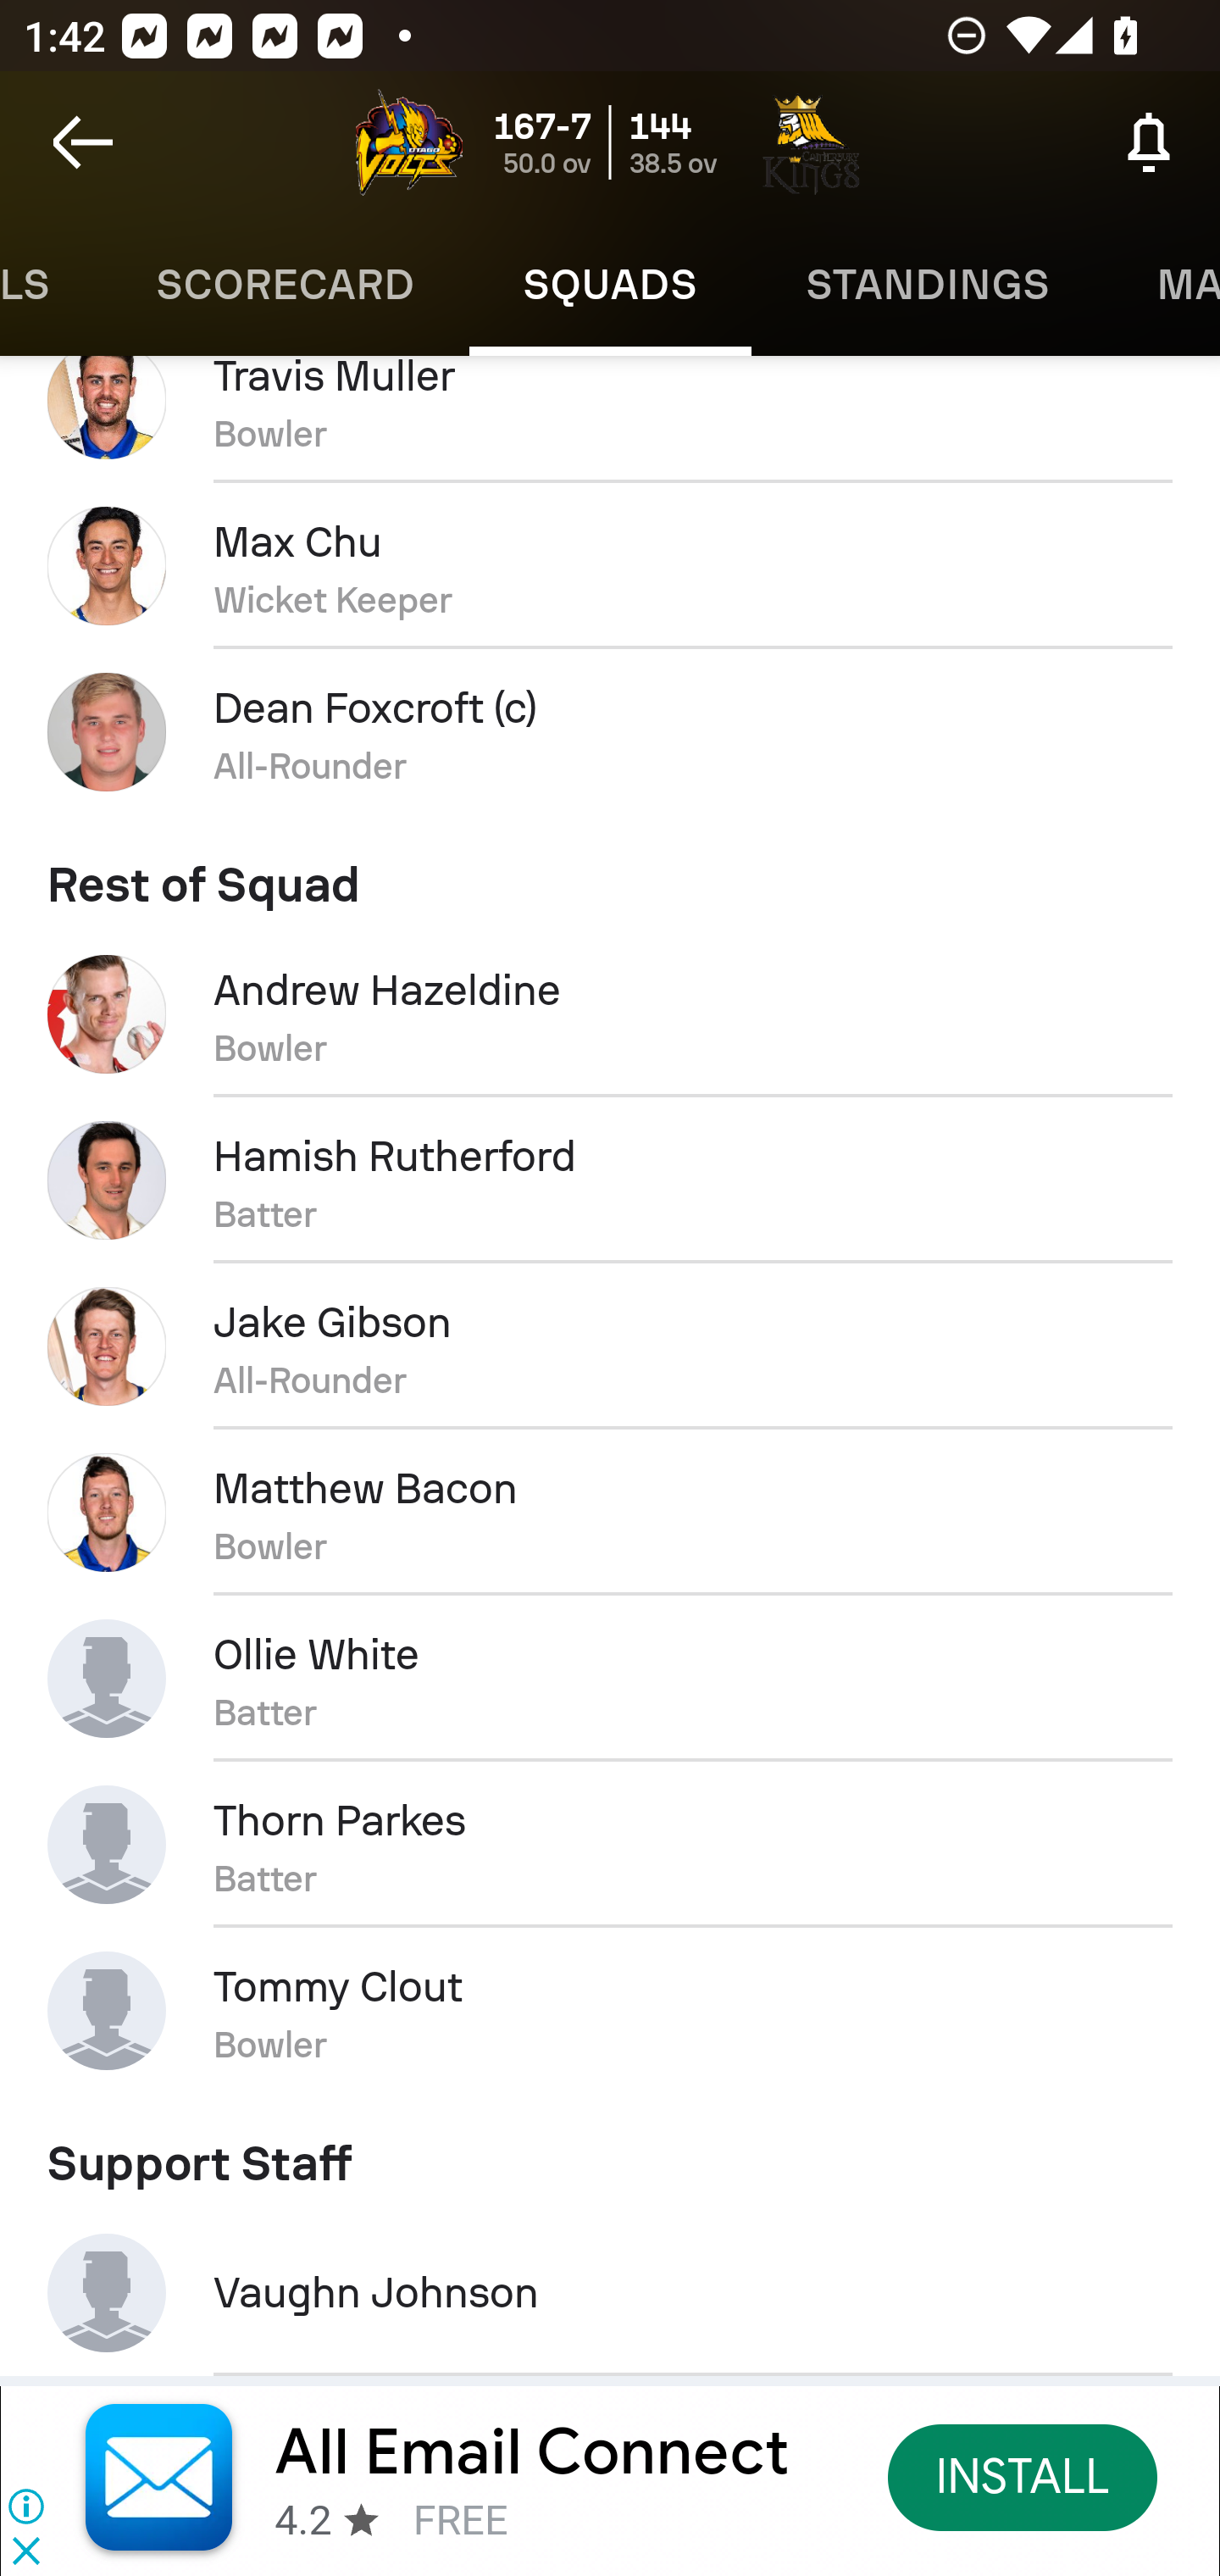  Describe the element at coordinates (610, 1180) in the screenshot. I see `Hamish Rutherford Batter` at that location.